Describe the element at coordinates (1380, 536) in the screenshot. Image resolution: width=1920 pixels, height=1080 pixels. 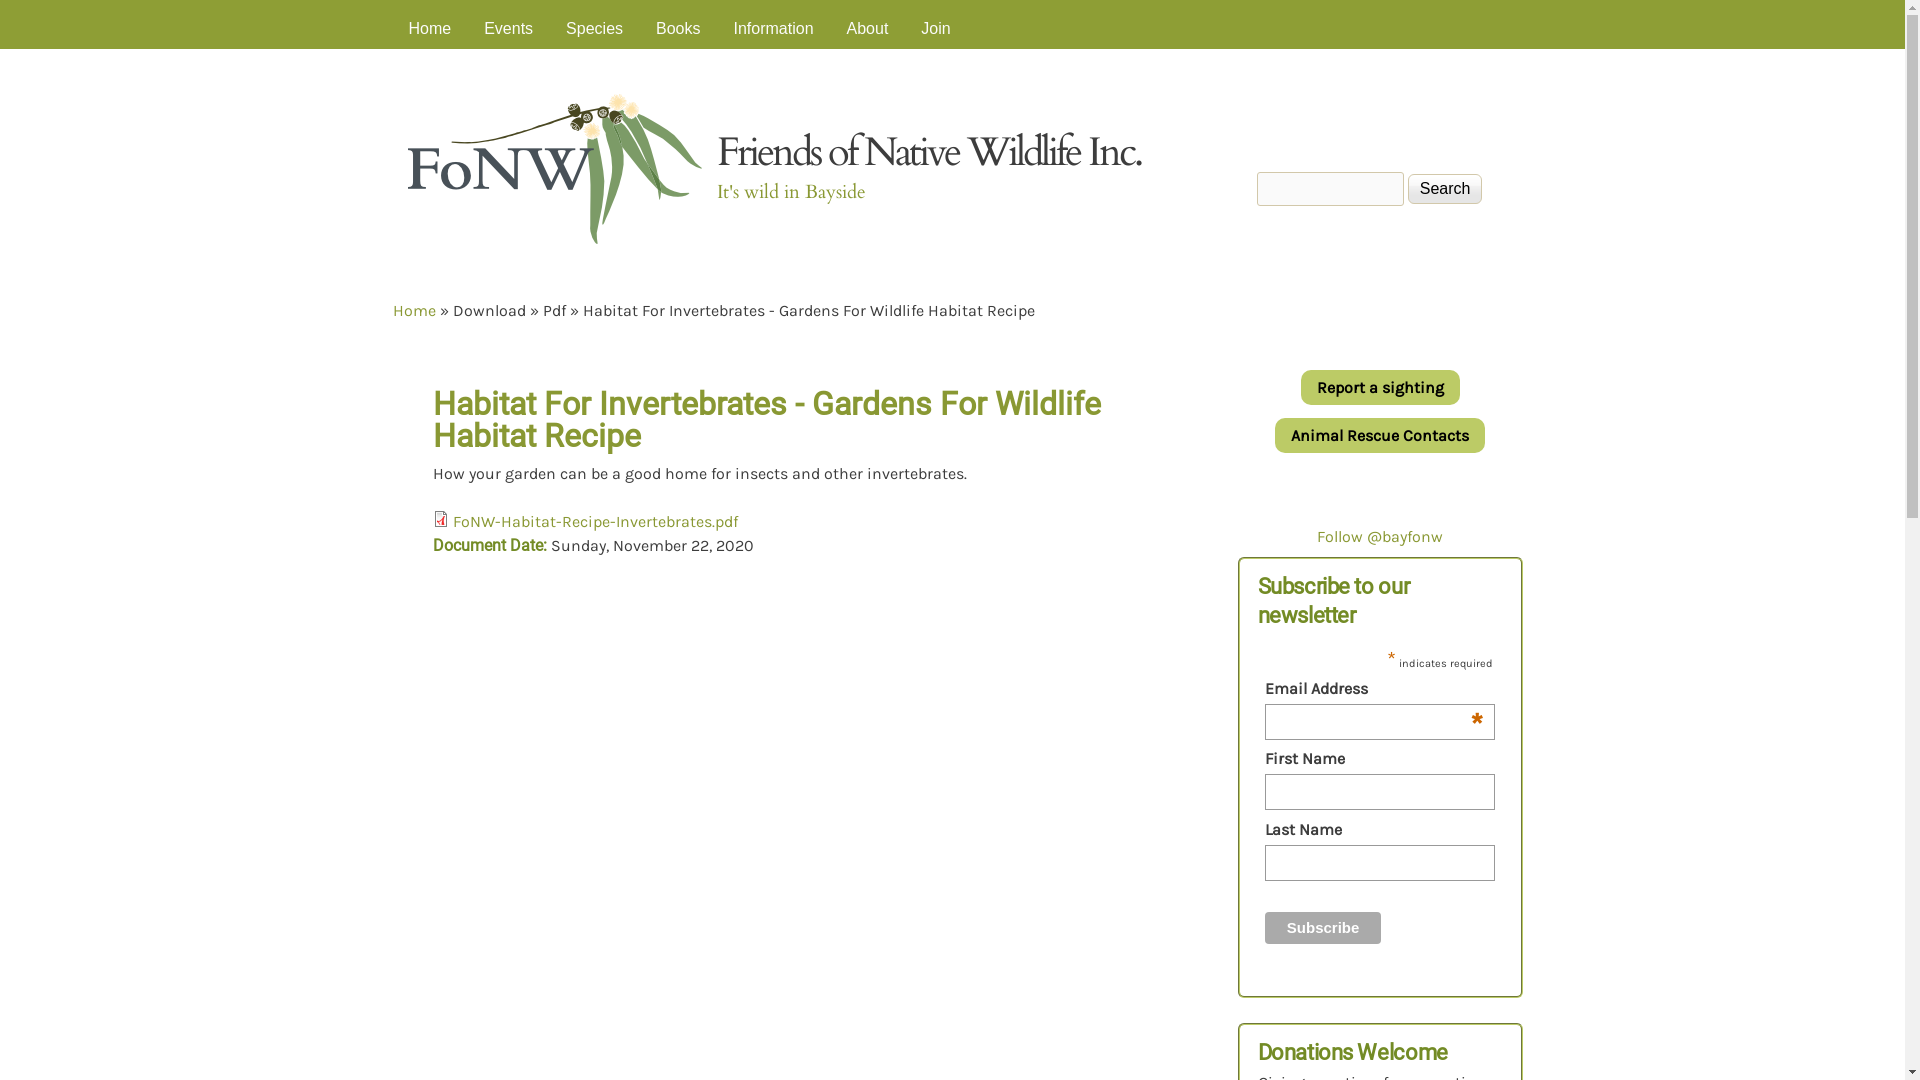
I see `Follow @bayfonw` at that location.